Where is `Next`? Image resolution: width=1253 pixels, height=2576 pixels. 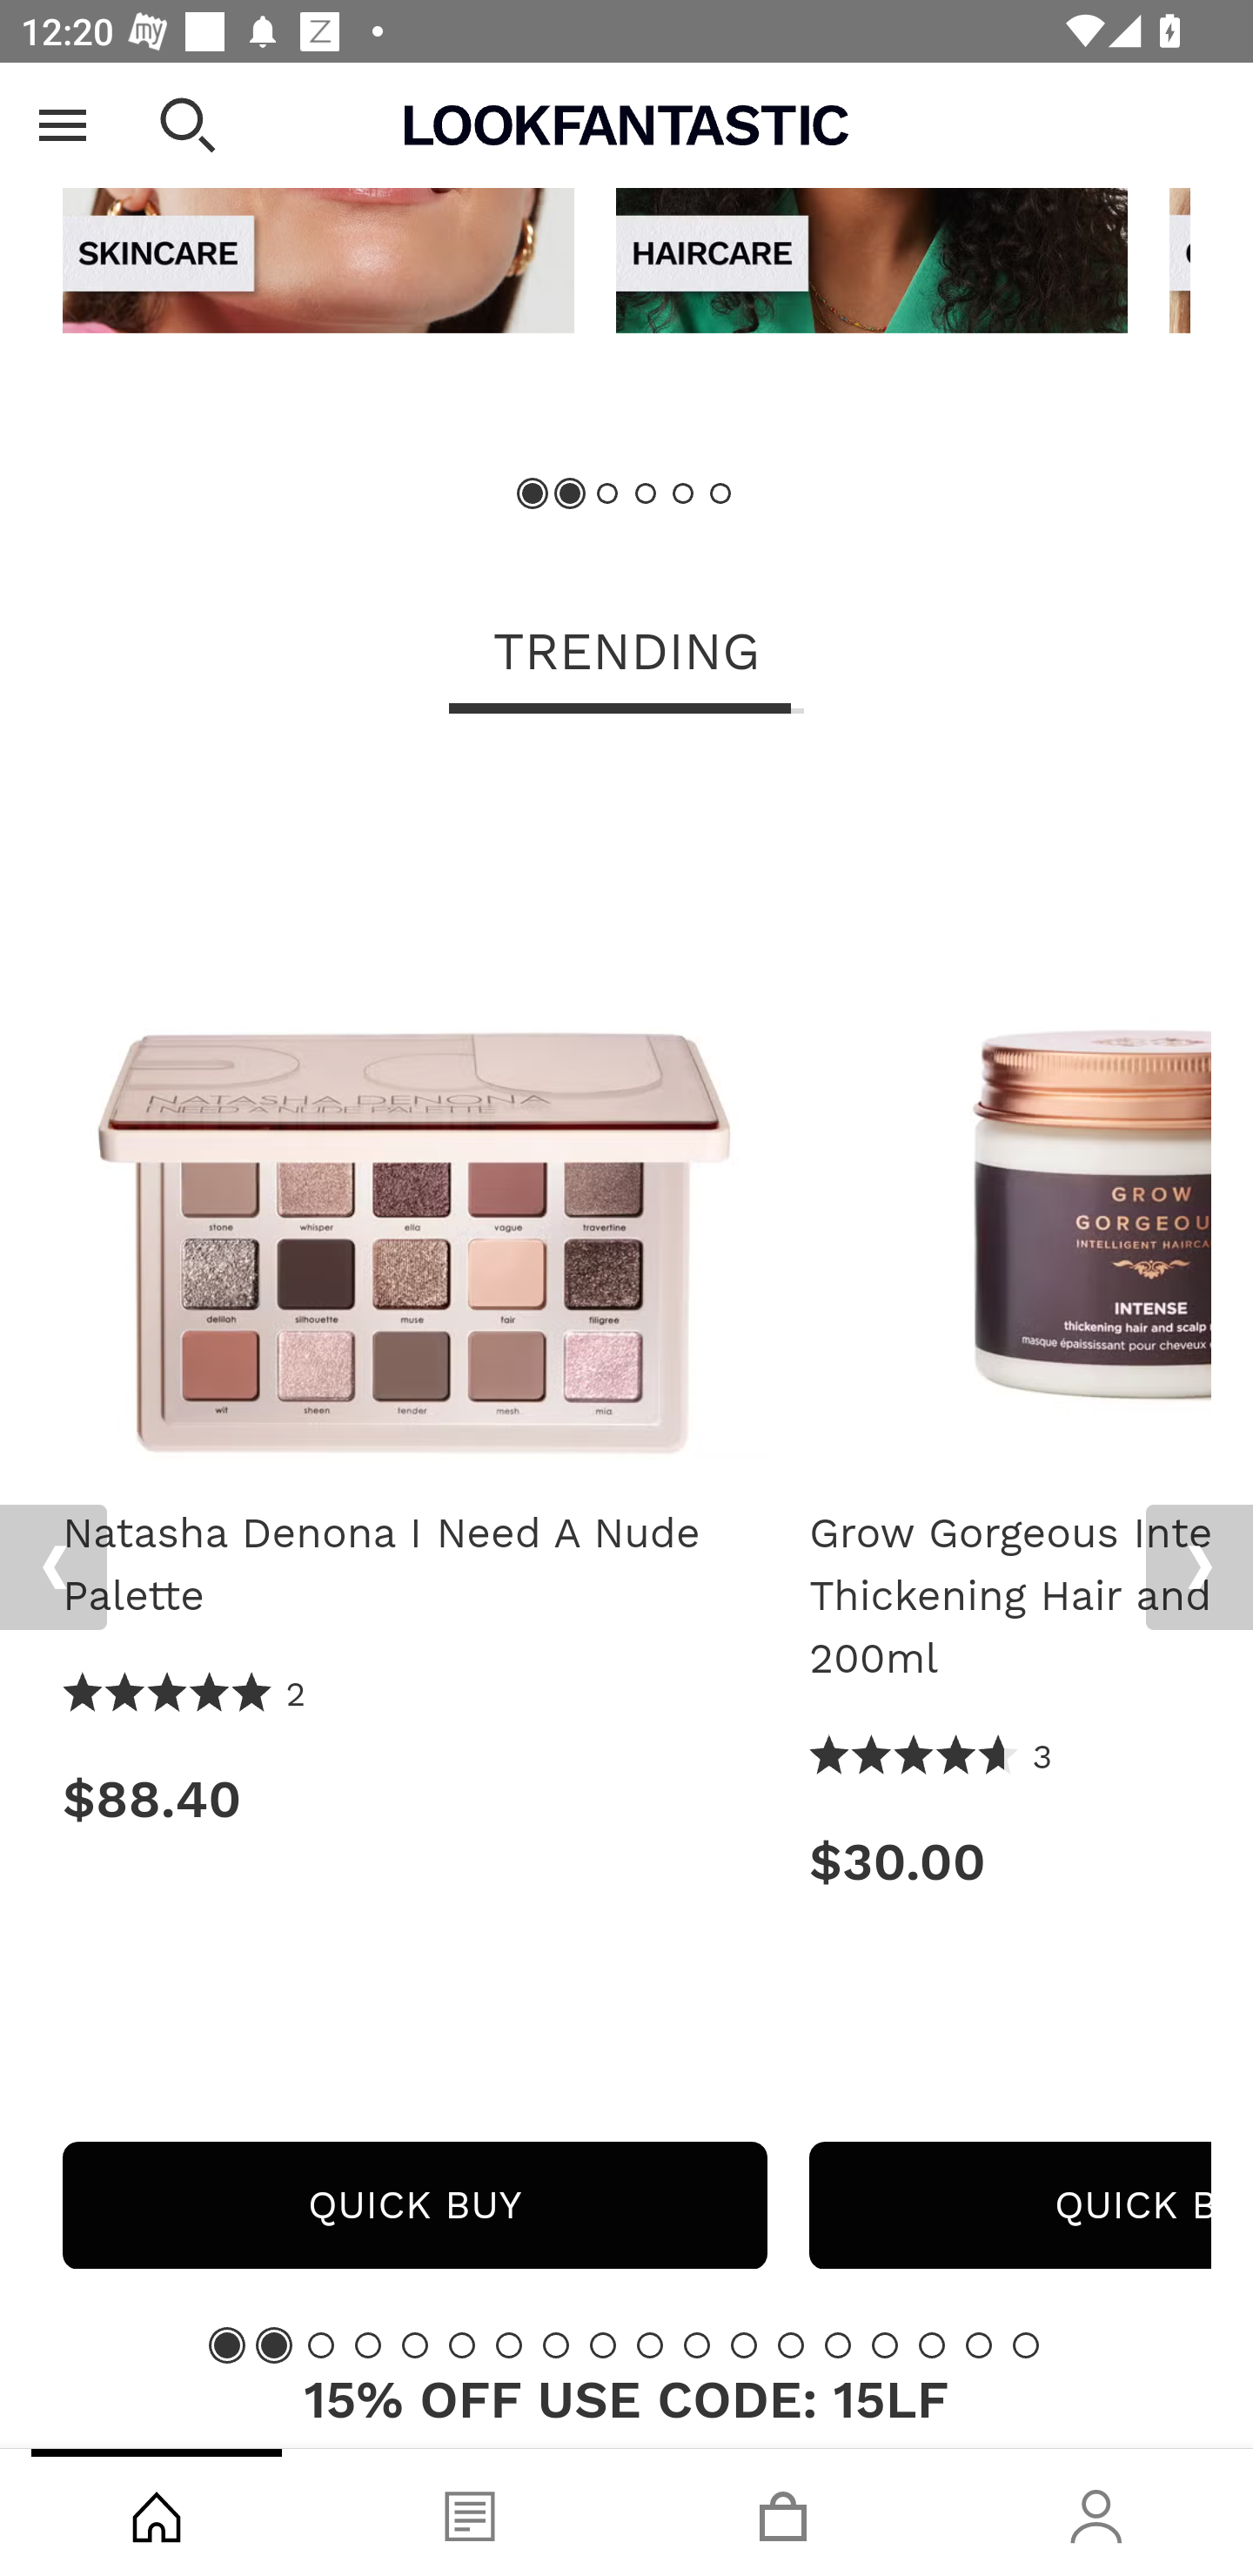 Next is located at coordinates (1199, 1566).